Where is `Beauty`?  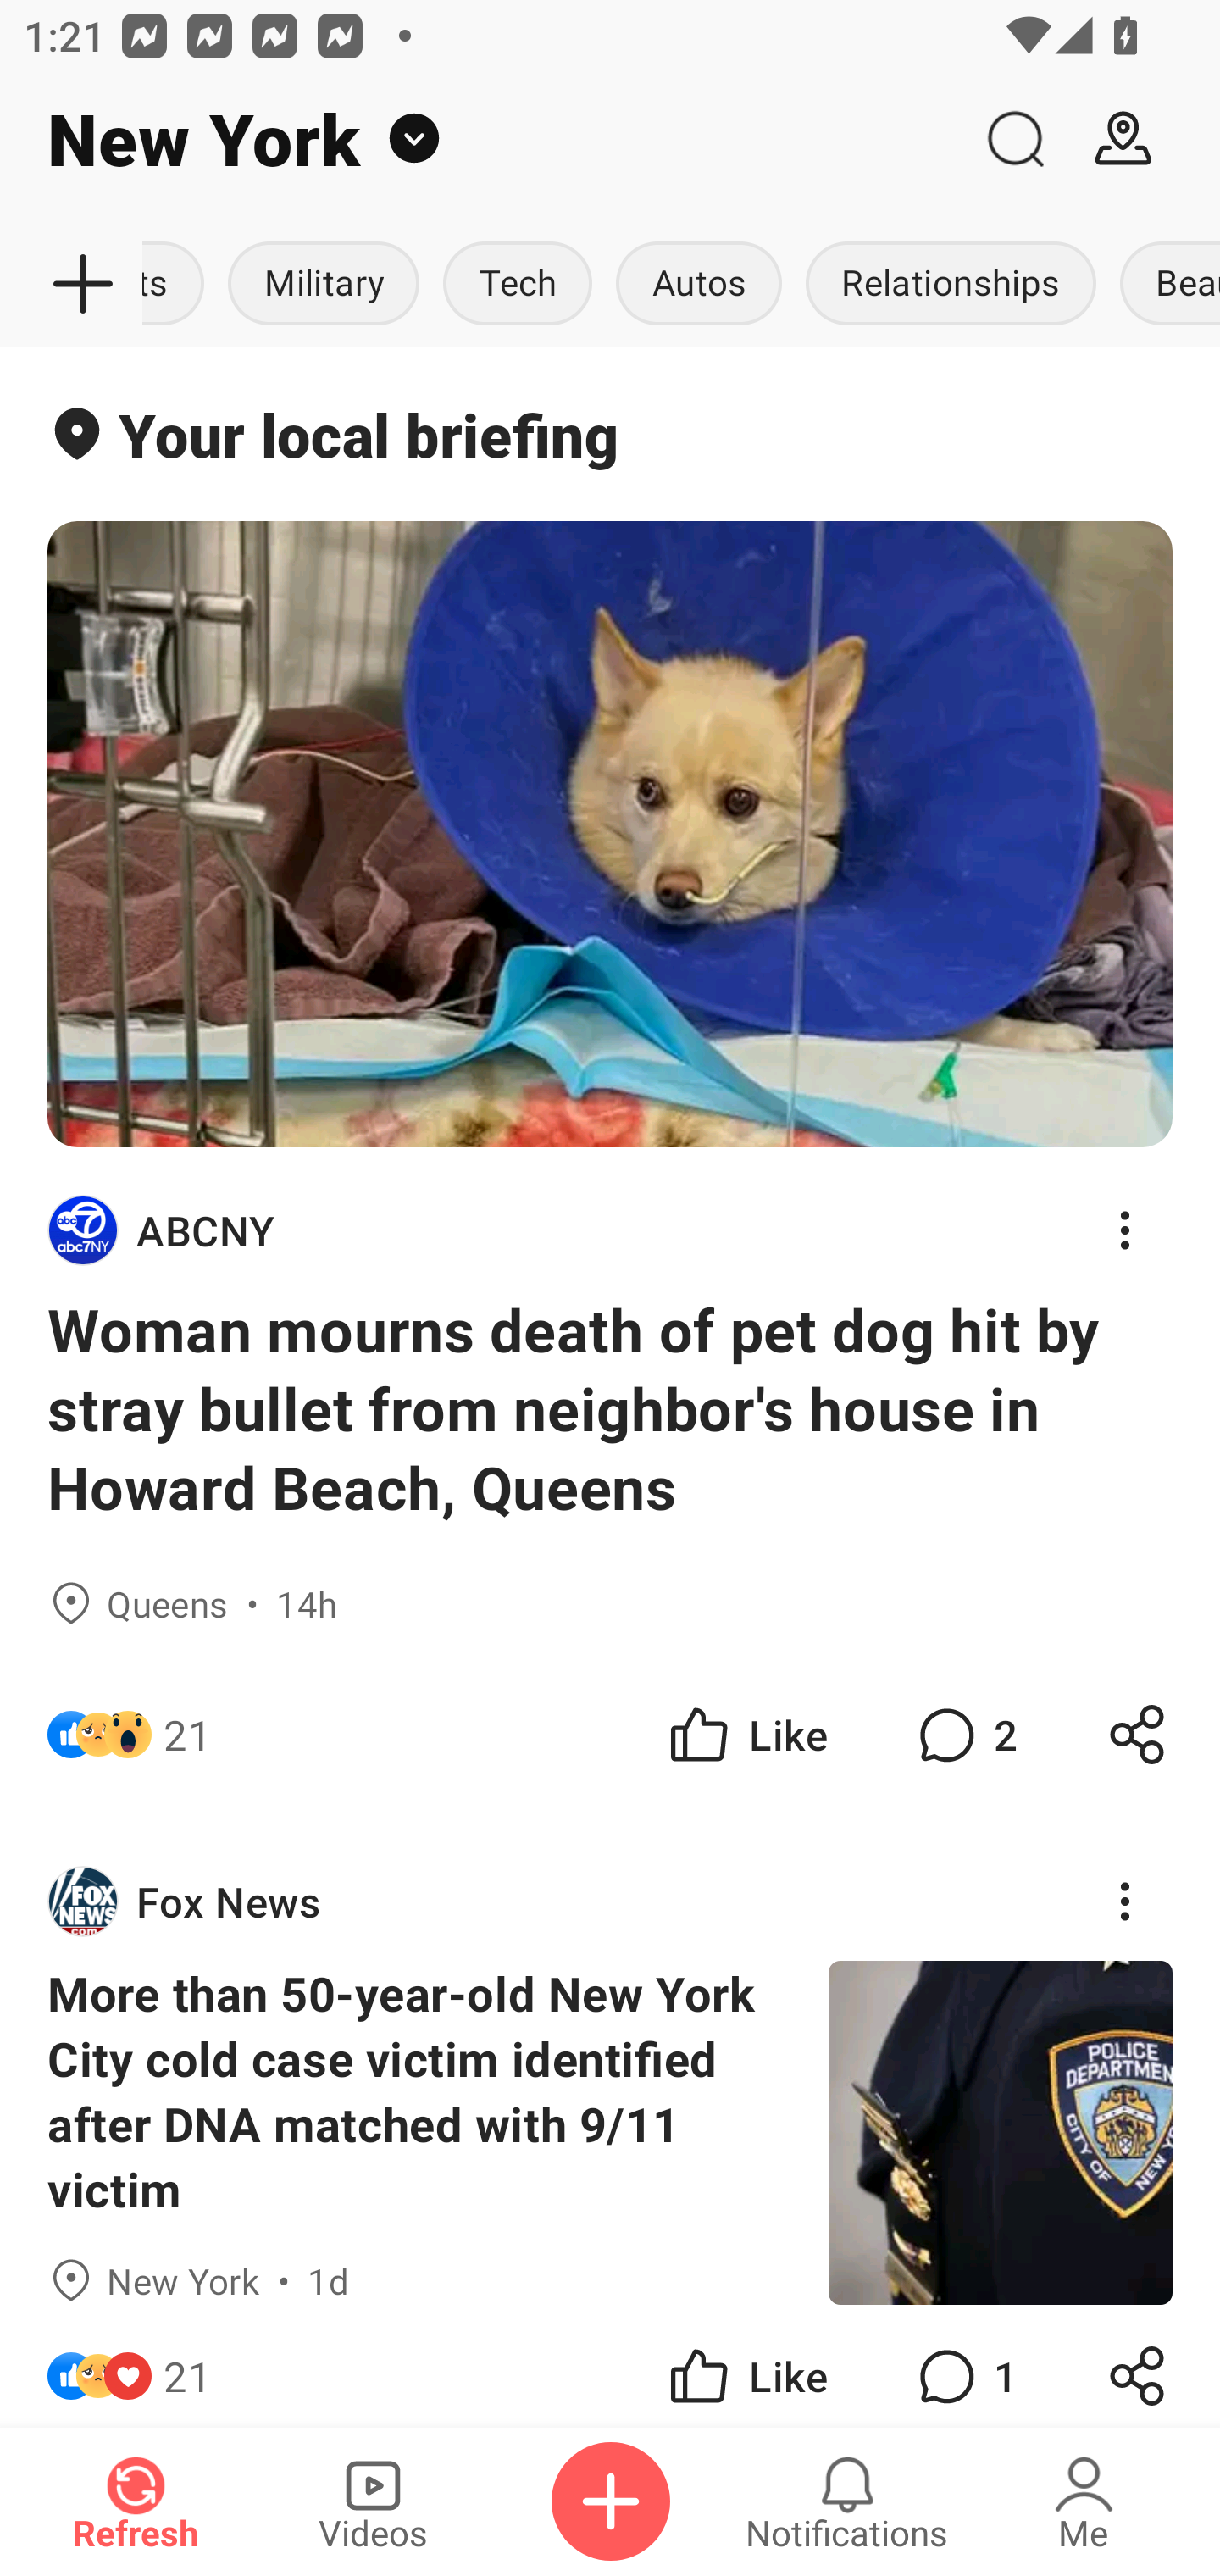
Beauty is located at coordinates (1164, 285).